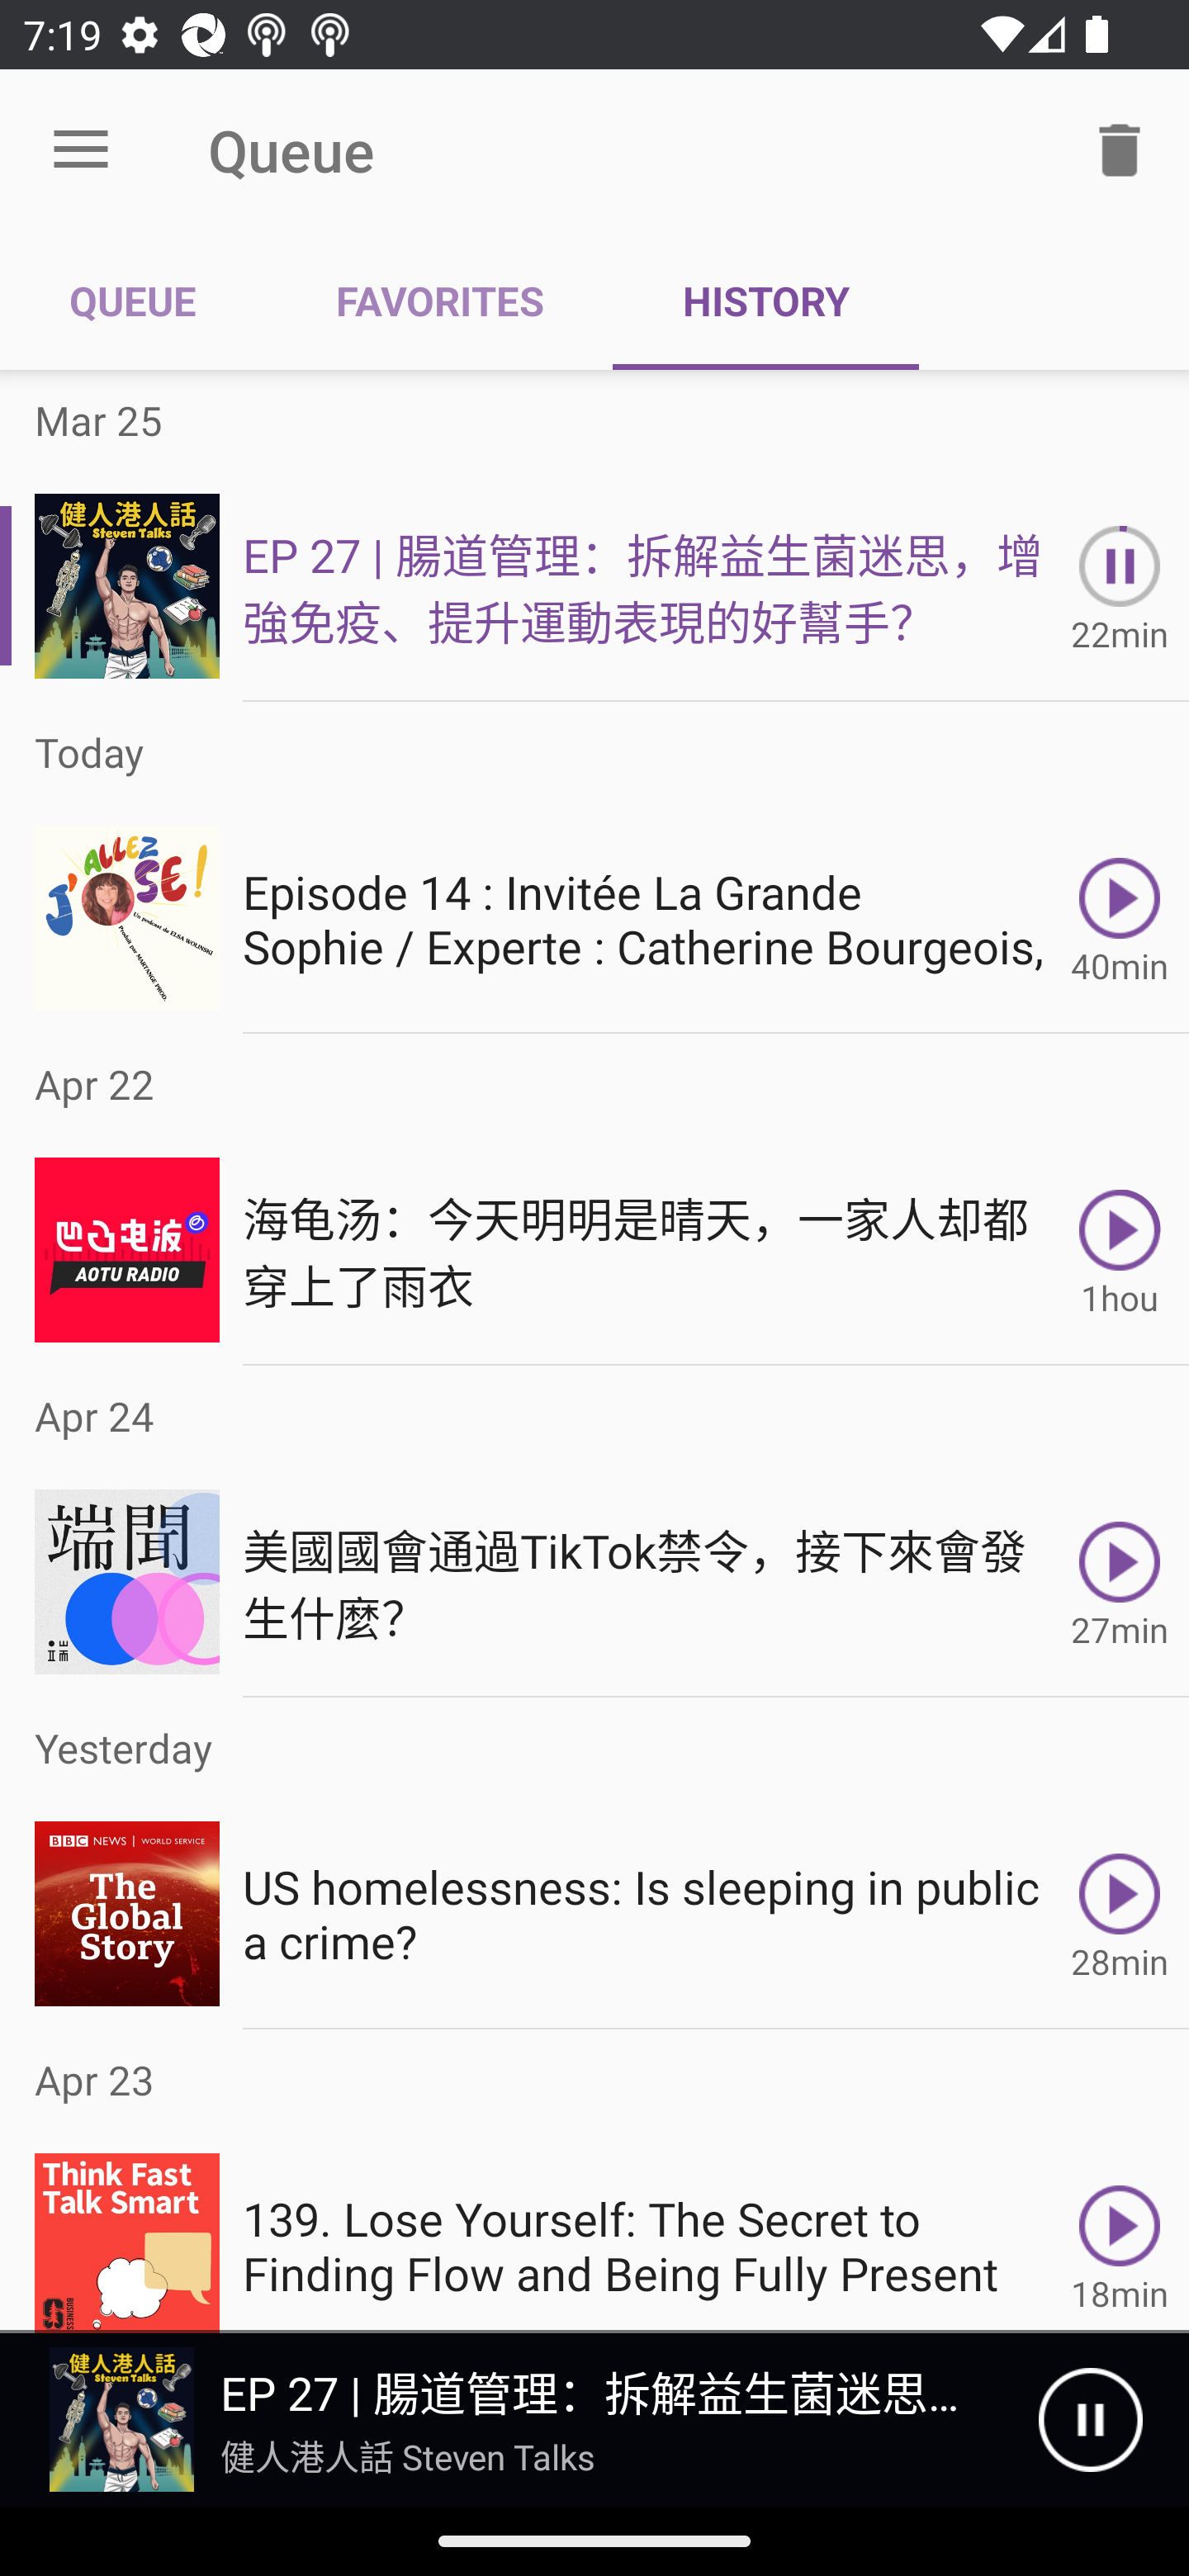 The width and height of the screenshot is (1189, 2576). Describe the element at coordinates (1120, 1248) in the screenshot. I see `Play 1hou` at that location.